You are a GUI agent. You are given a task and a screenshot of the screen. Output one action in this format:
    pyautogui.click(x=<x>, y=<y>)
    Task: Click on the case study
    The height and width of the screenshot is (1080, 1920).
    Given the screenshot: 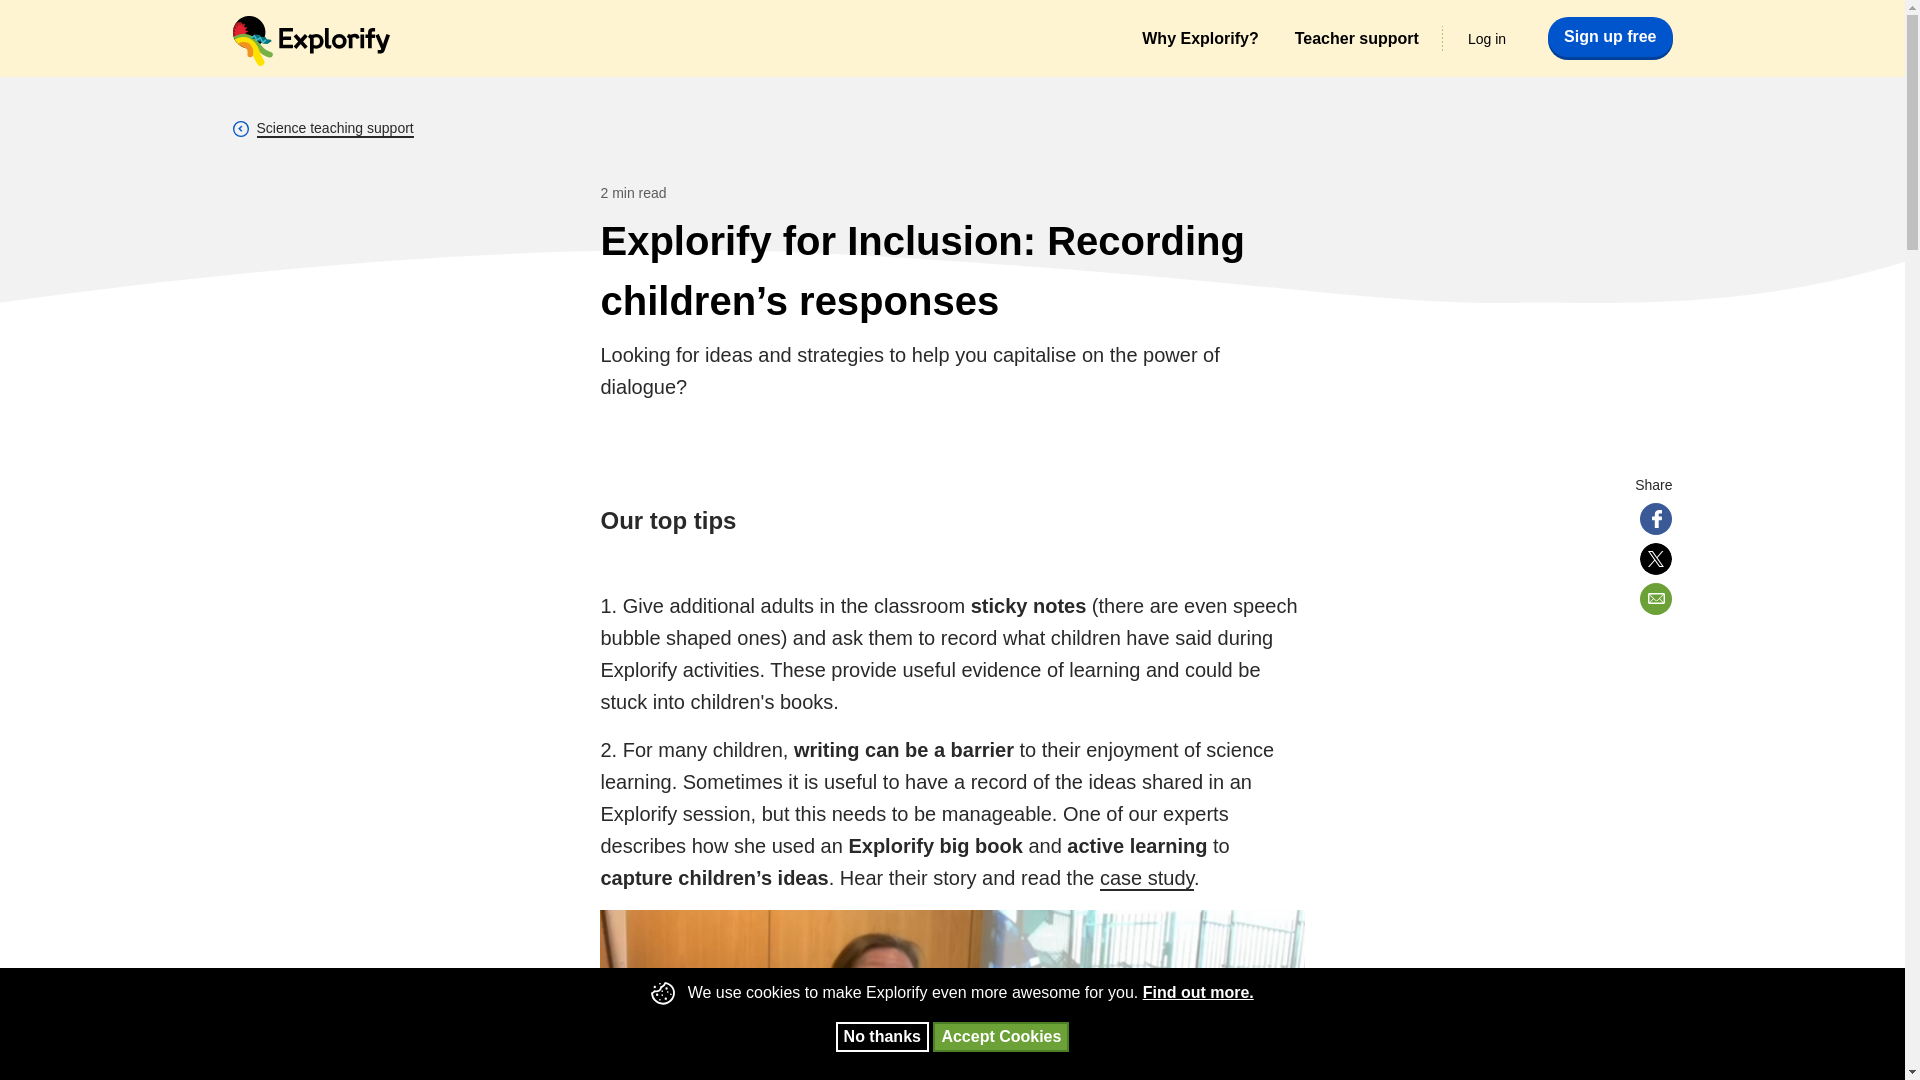 What is the action you would take?
    pyautogui.click(x=1147, y=879)
    